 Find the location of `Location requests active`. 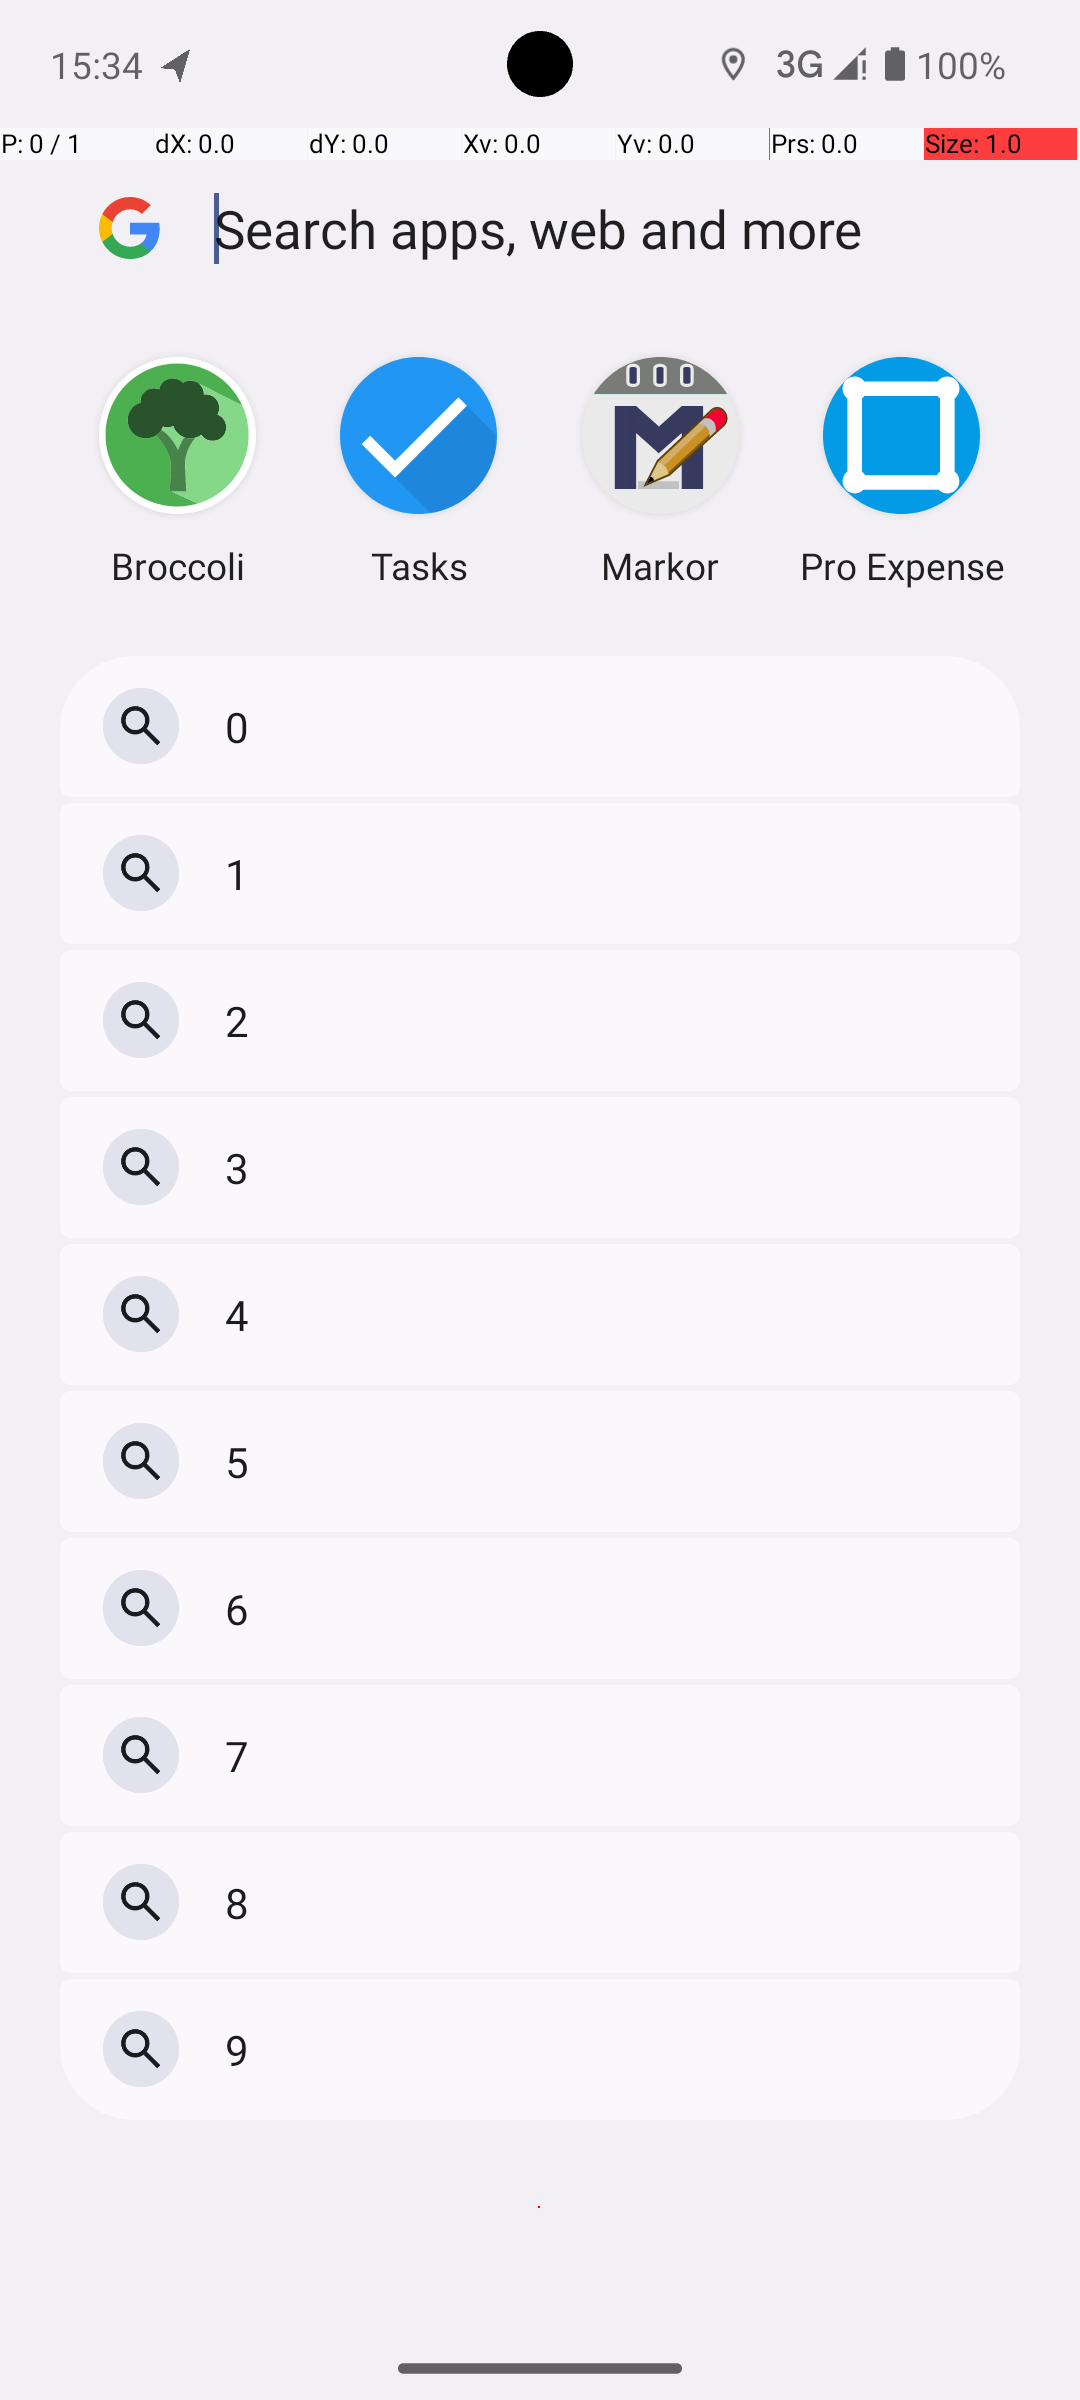

Location requests active is located at coordinates (734, 64).